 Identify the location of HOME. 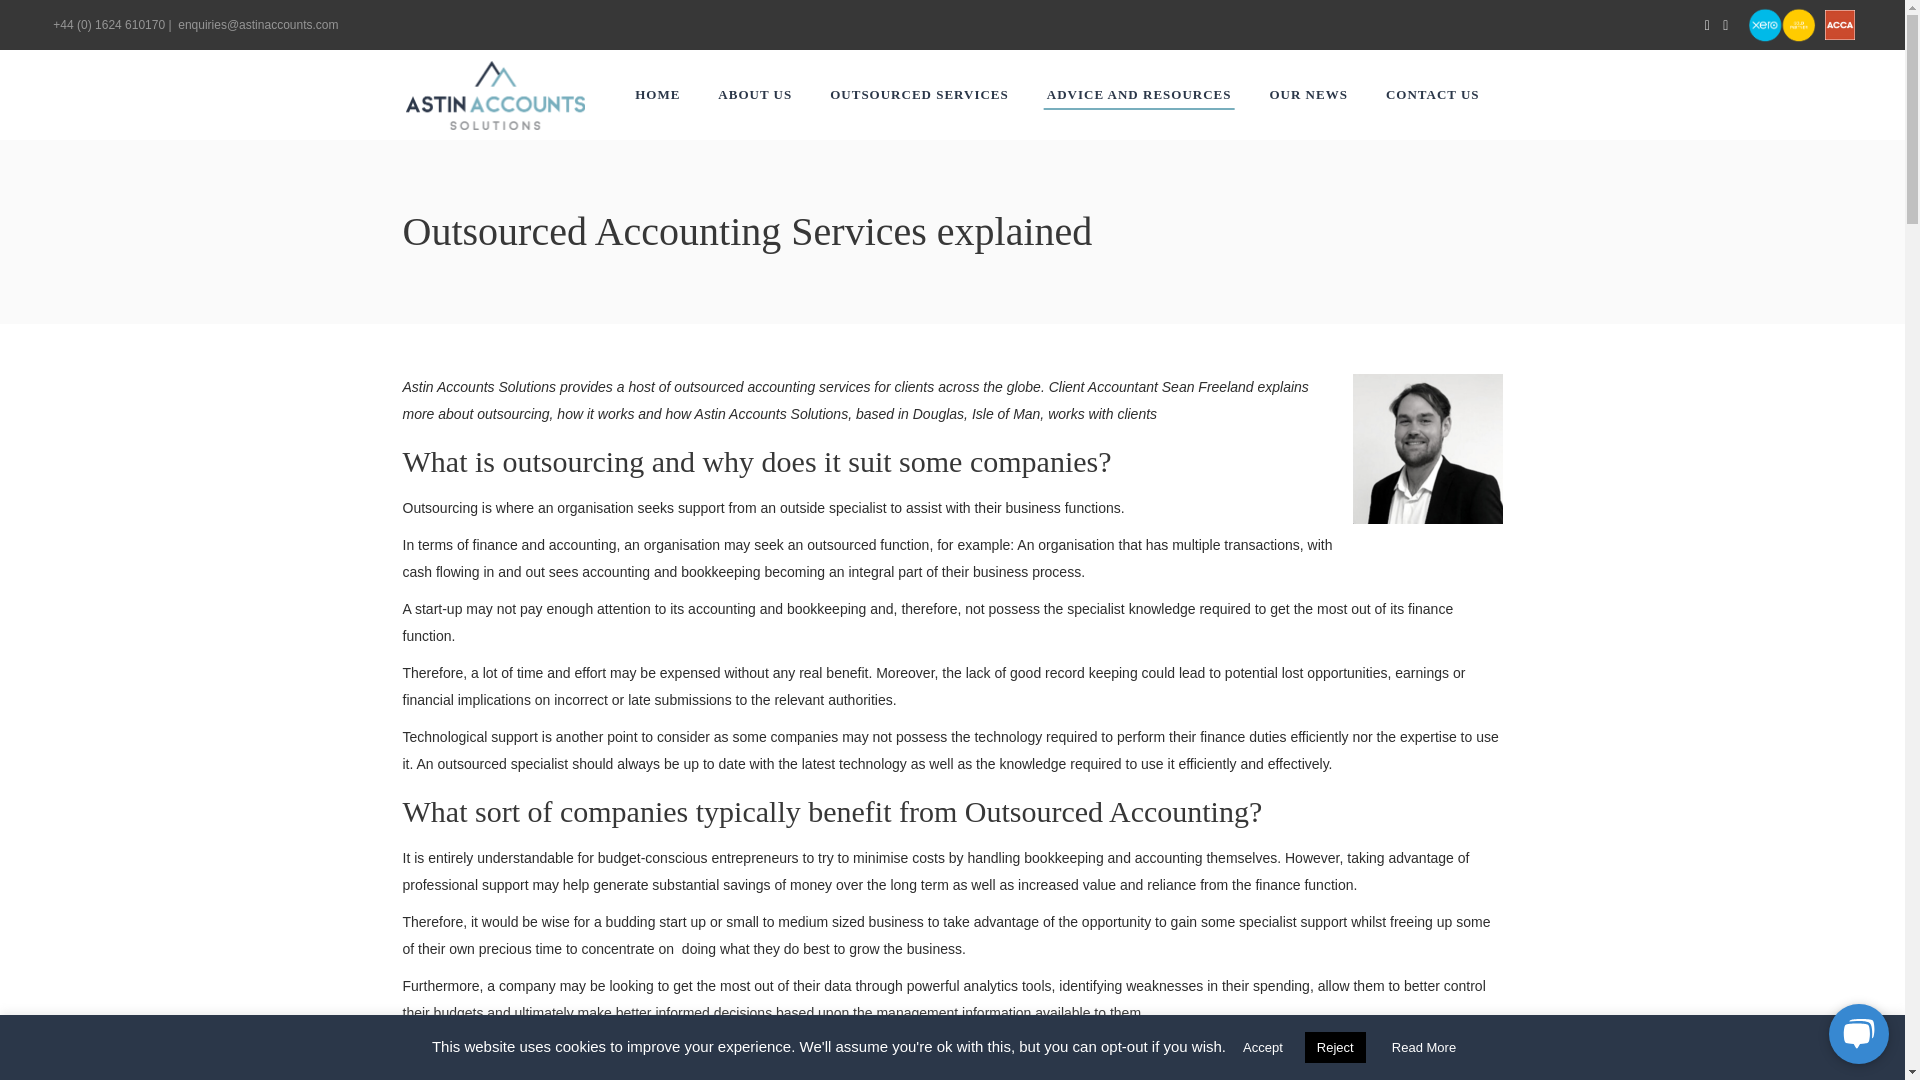
(657, 94).